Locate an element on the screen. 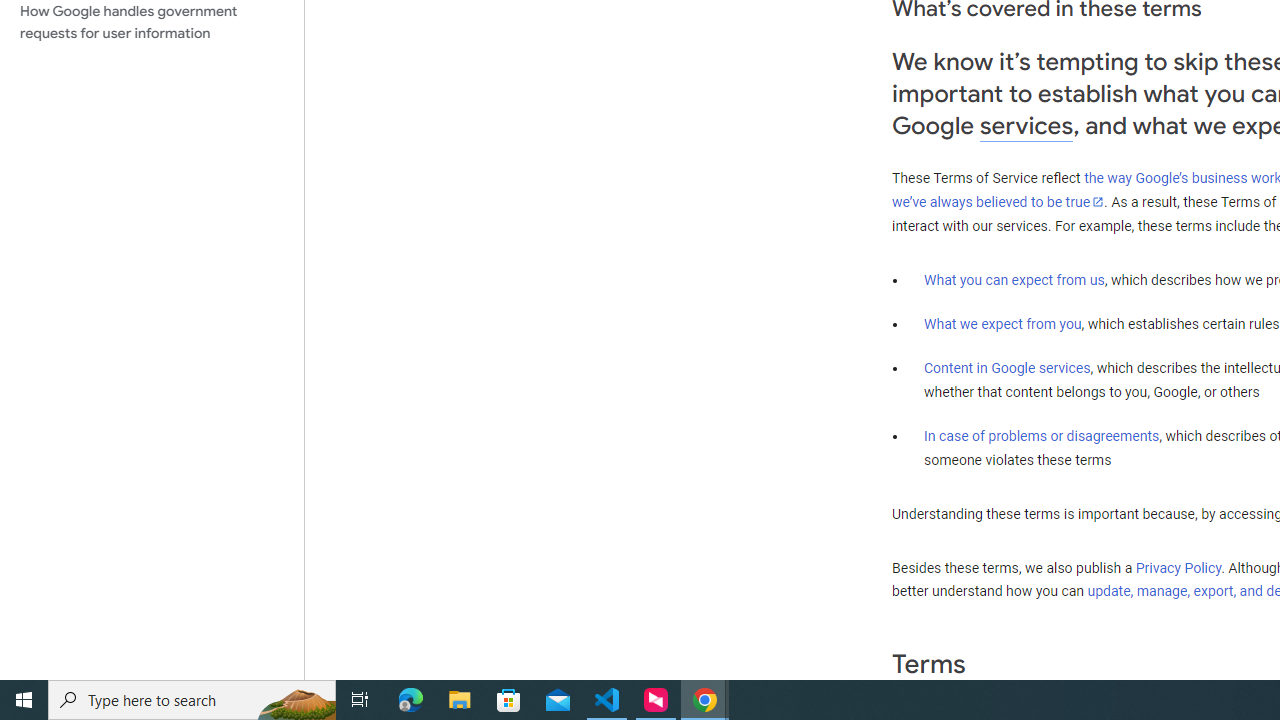 The height and width of the screenshot is (720, 1280). What we expect from you is located at coordinates (1002, 324).